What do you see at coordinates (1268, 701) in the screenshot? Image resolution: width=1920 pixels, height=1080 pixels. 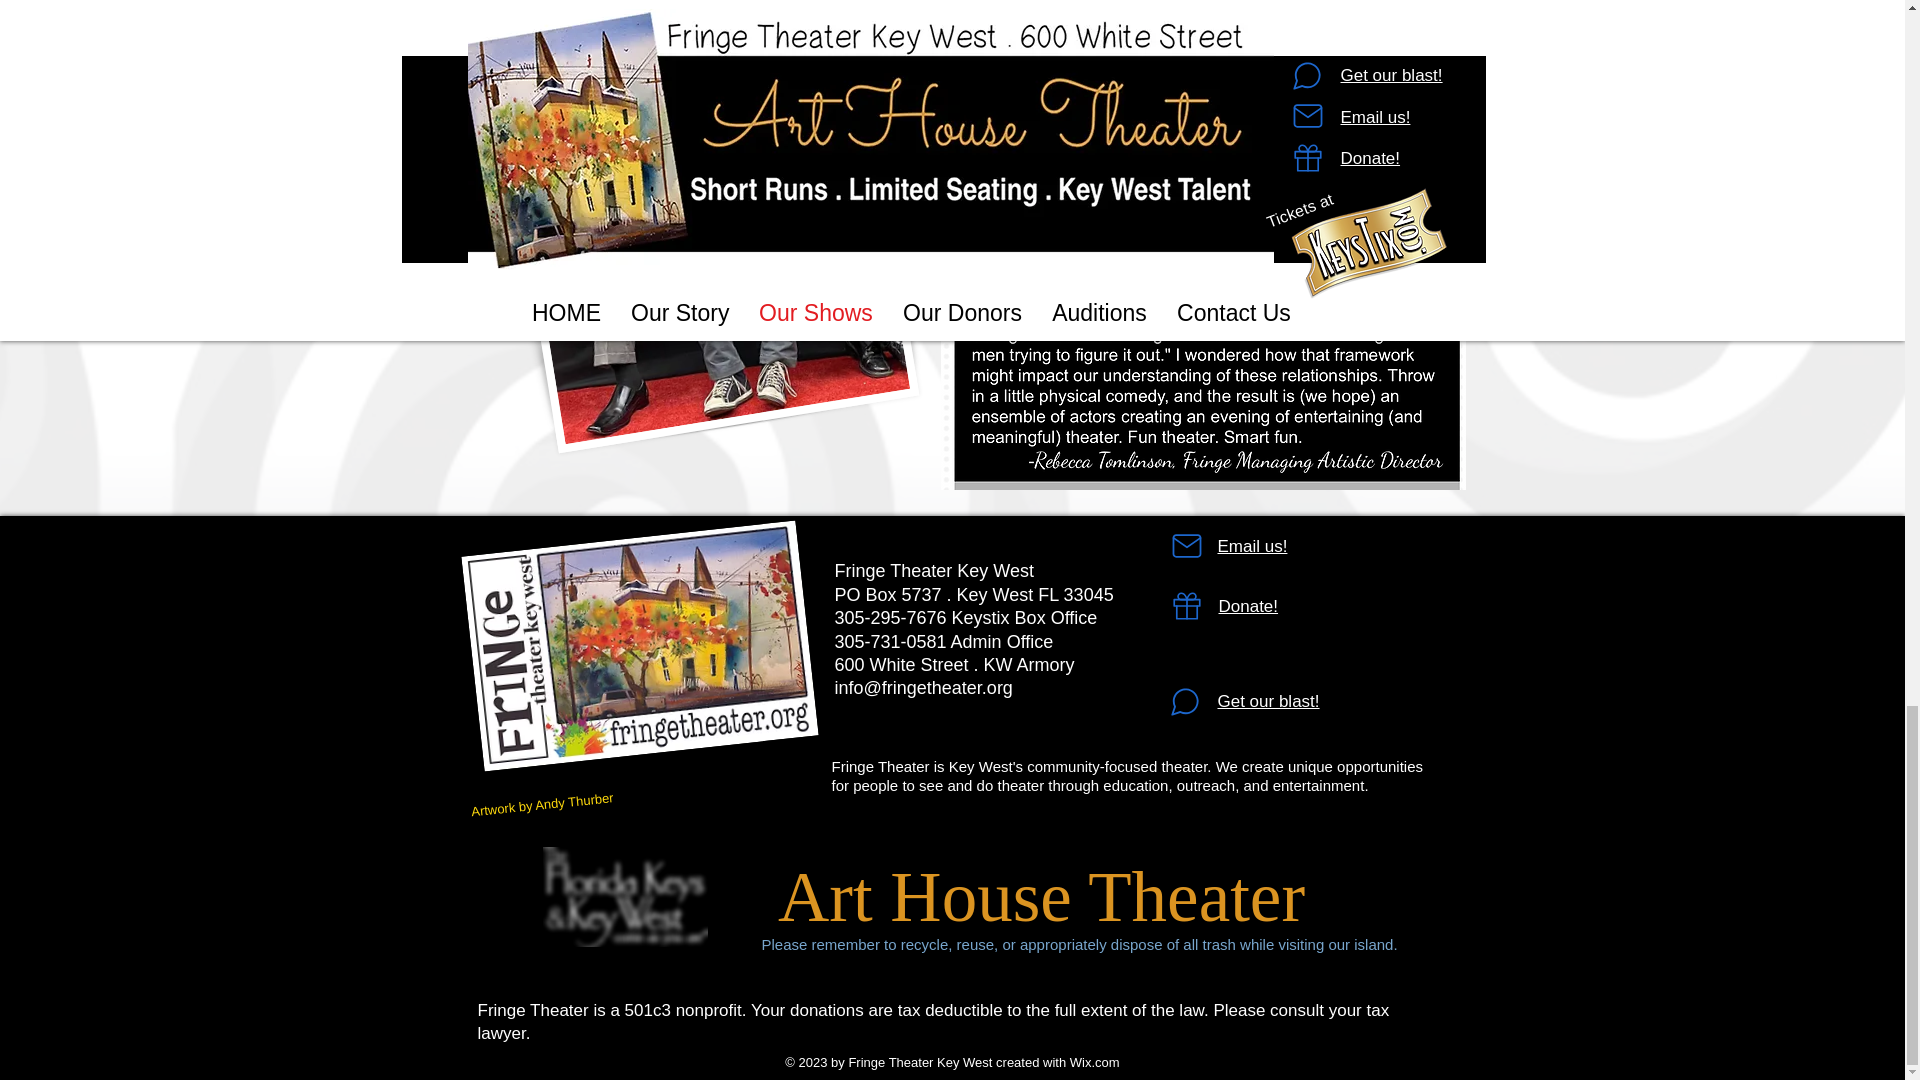 I see `Get our blast!` at bounding box center [1268, 701].